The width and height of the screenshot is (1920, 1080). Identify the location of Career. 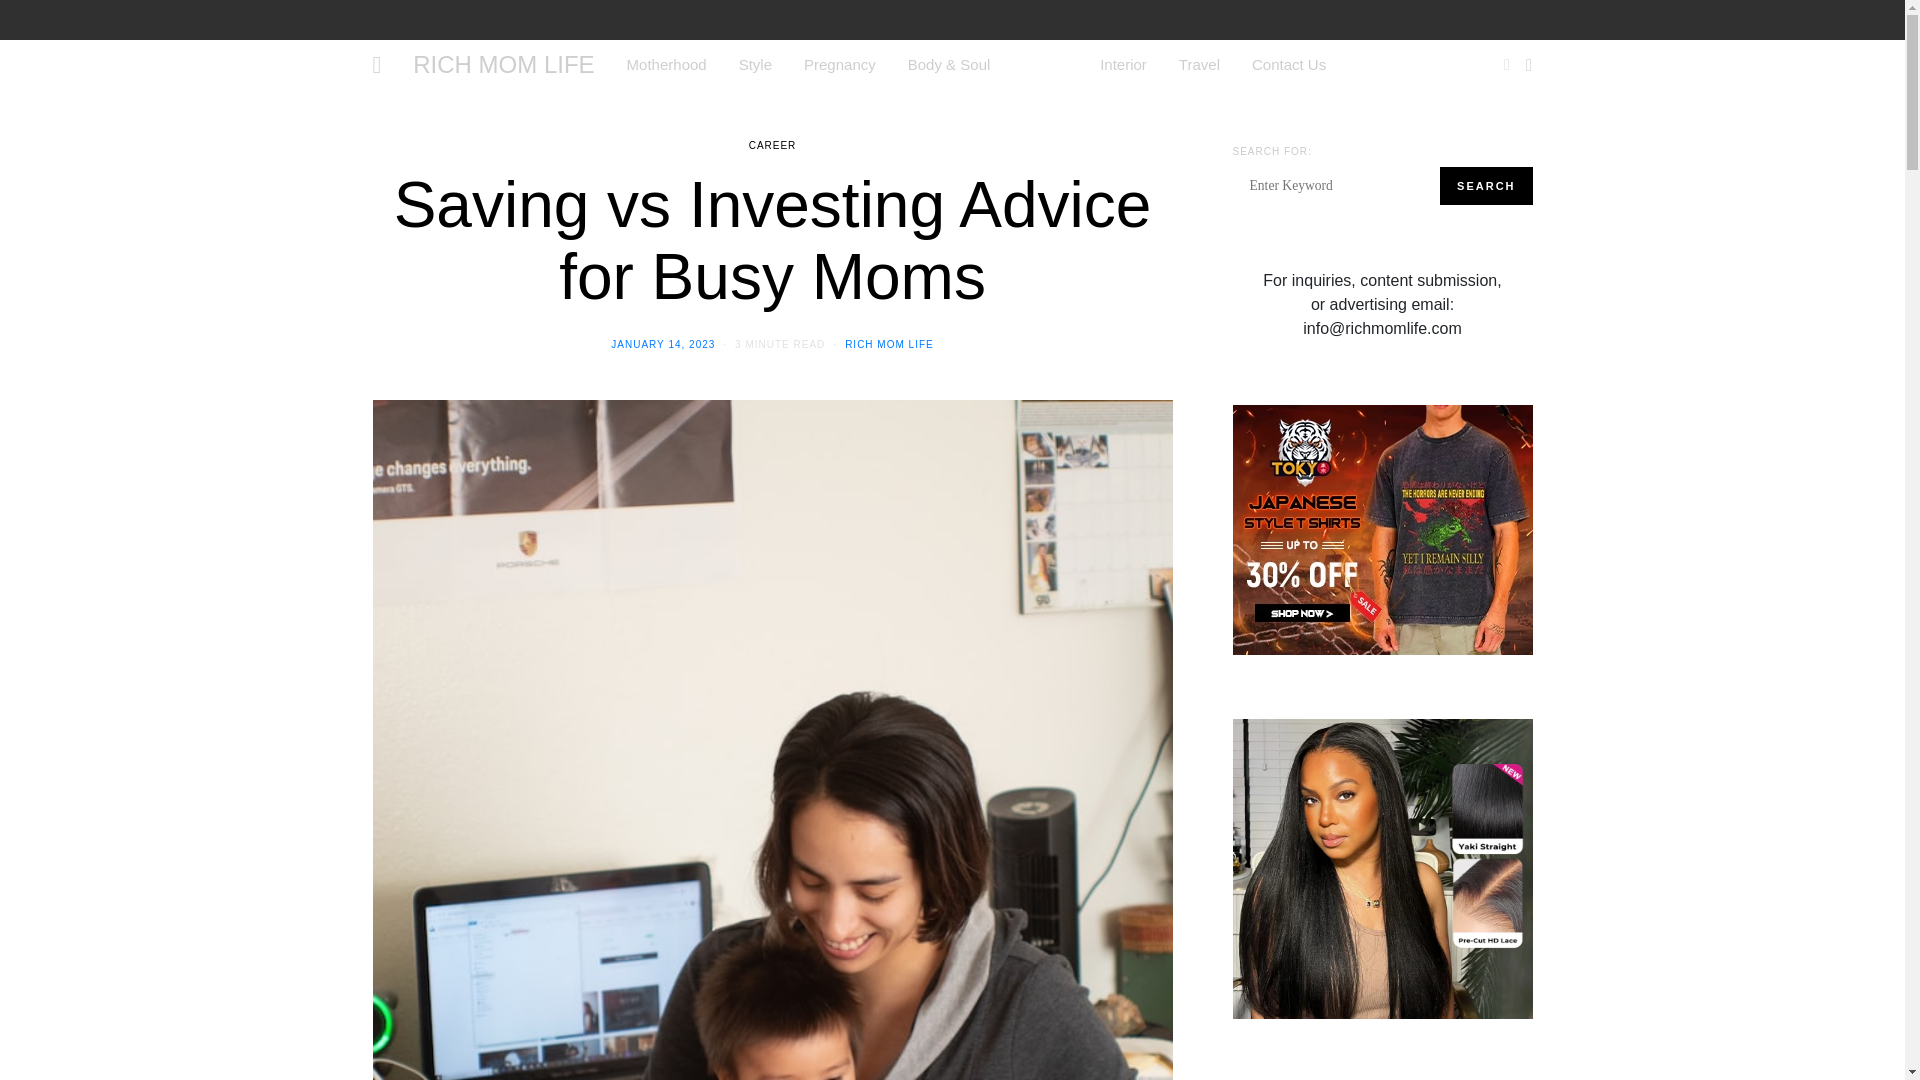
(1044, 64).